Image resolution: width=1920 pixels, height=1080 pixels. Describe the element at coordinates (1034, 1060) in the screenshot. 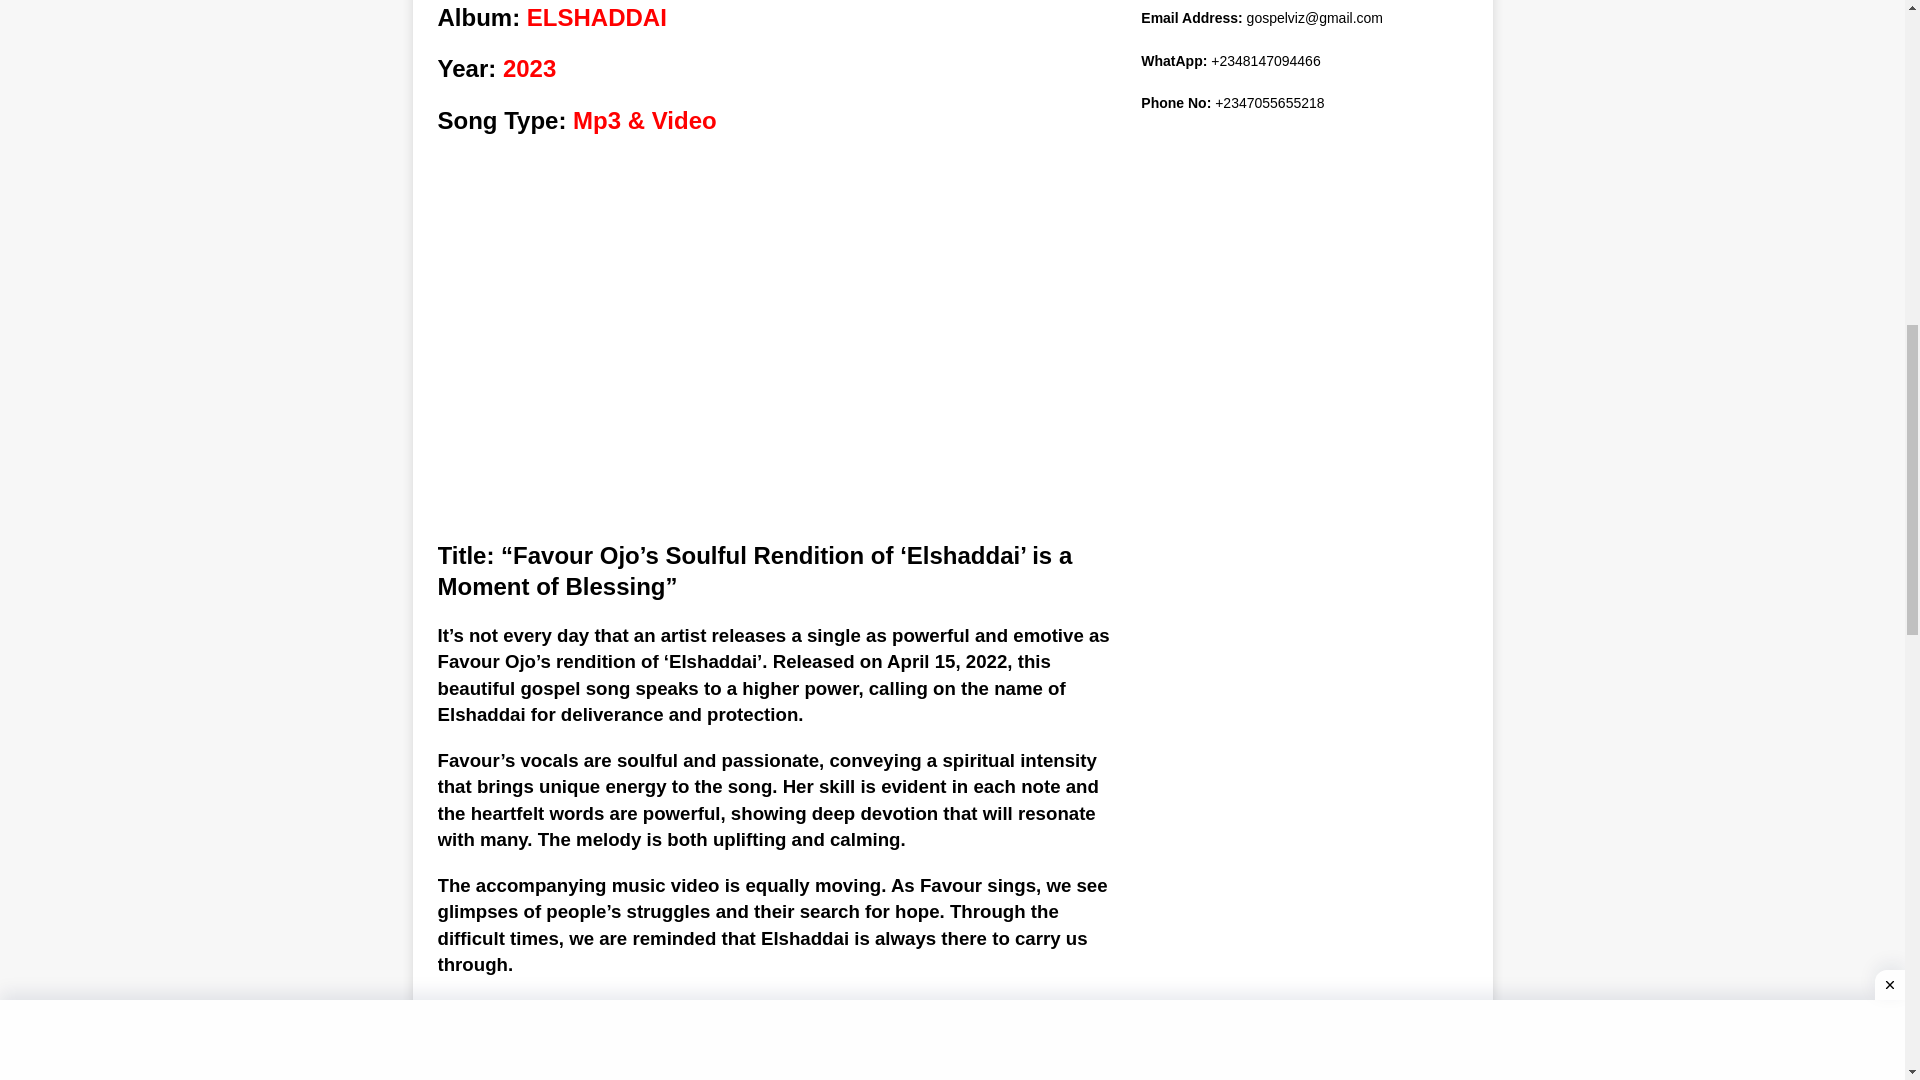

I see `Mute` at that location.